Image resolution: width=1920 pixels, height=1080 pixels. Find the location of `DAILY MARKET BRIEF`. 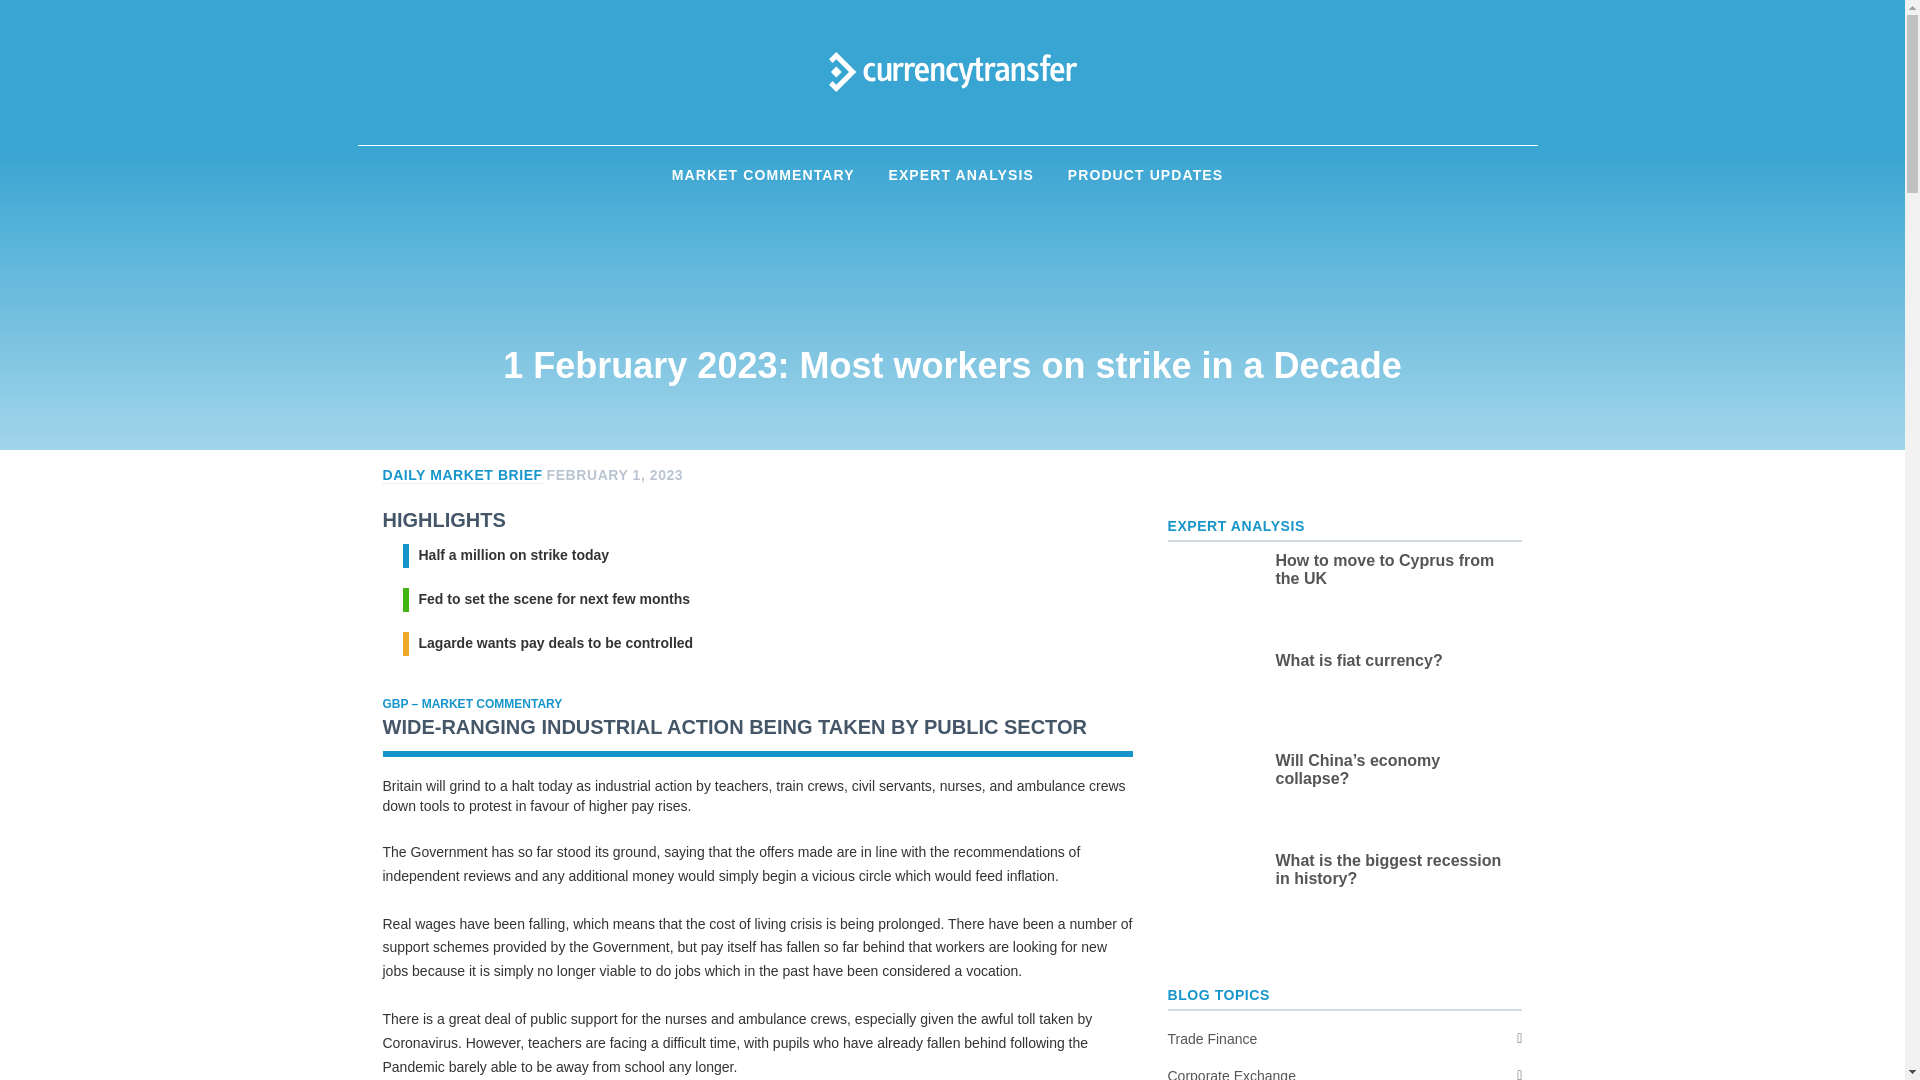

DAILY MARKET BRIEF is located at coordinates (462, 474).